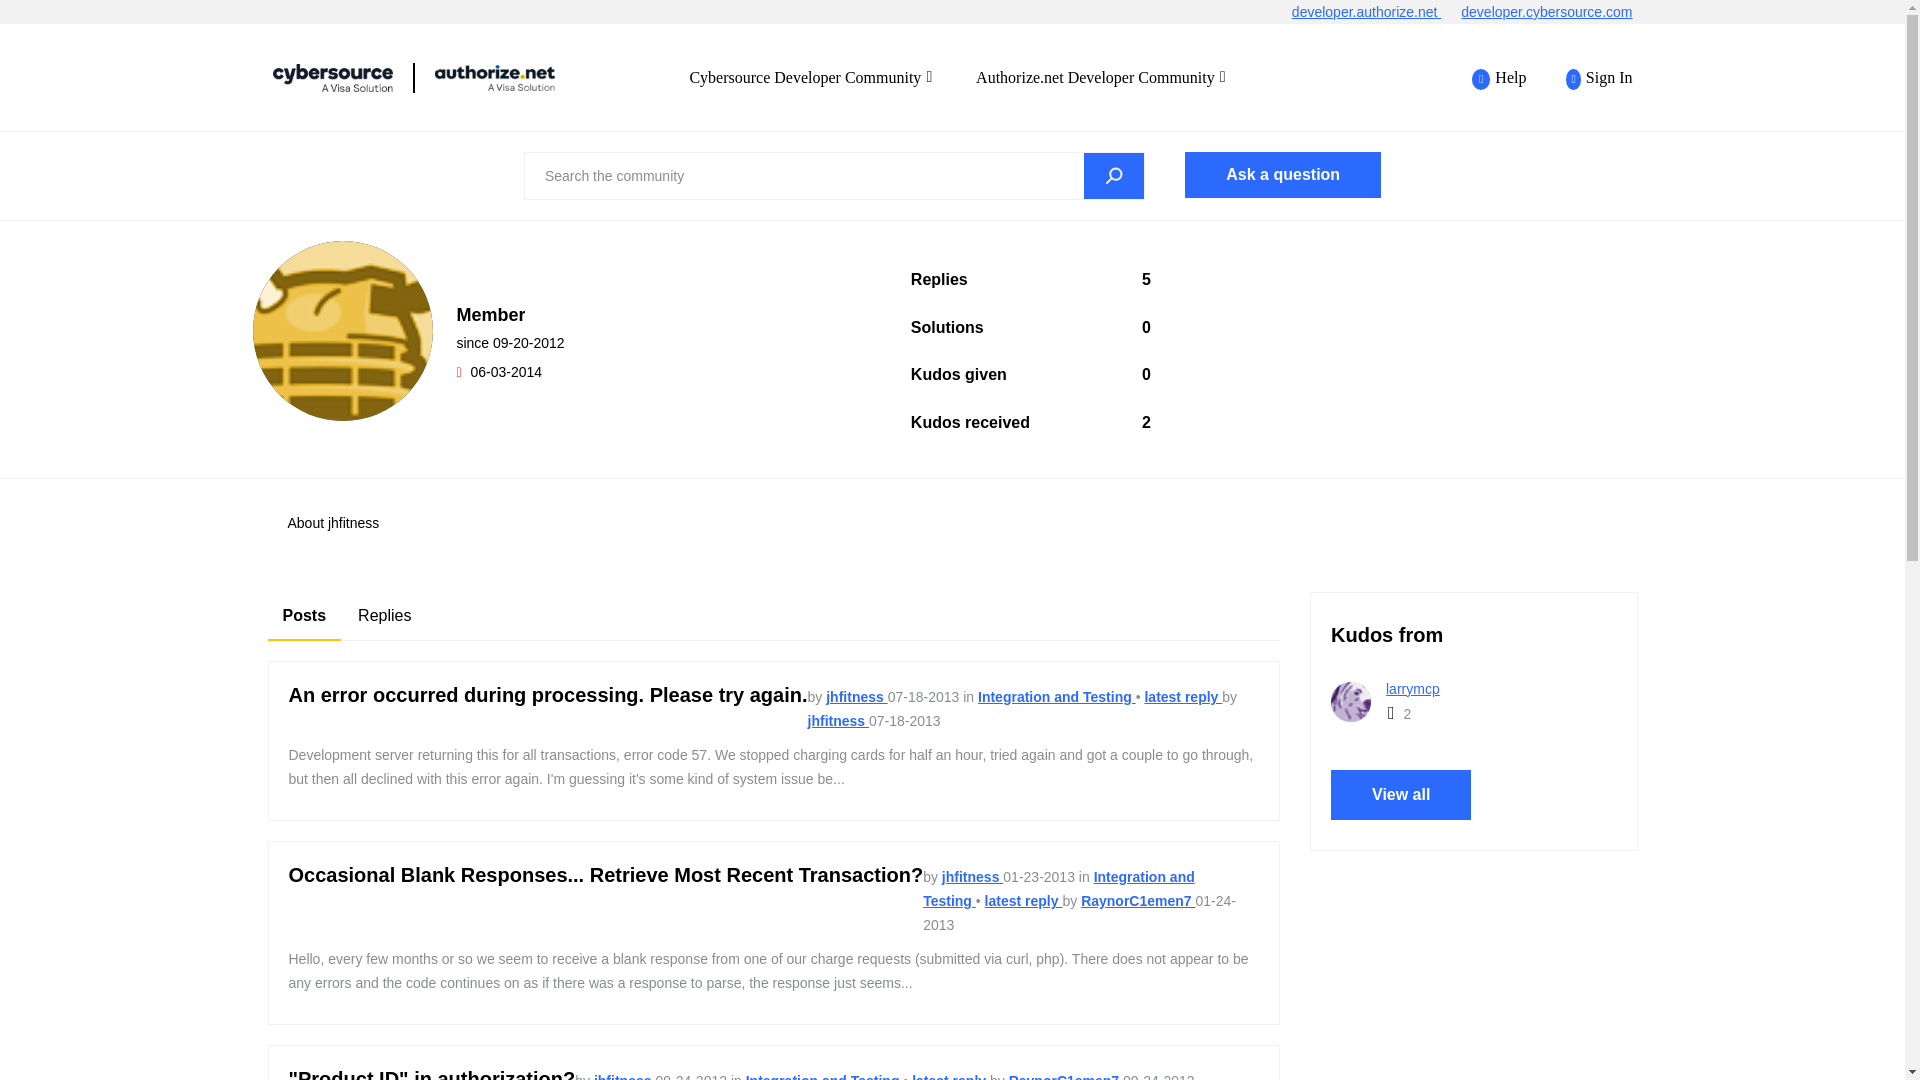 Image resolution: width=1920 pixels, height=1080 pixels. Describe the element at coordinates (304, 616) in the screenshot. I see `Posts` at that location.